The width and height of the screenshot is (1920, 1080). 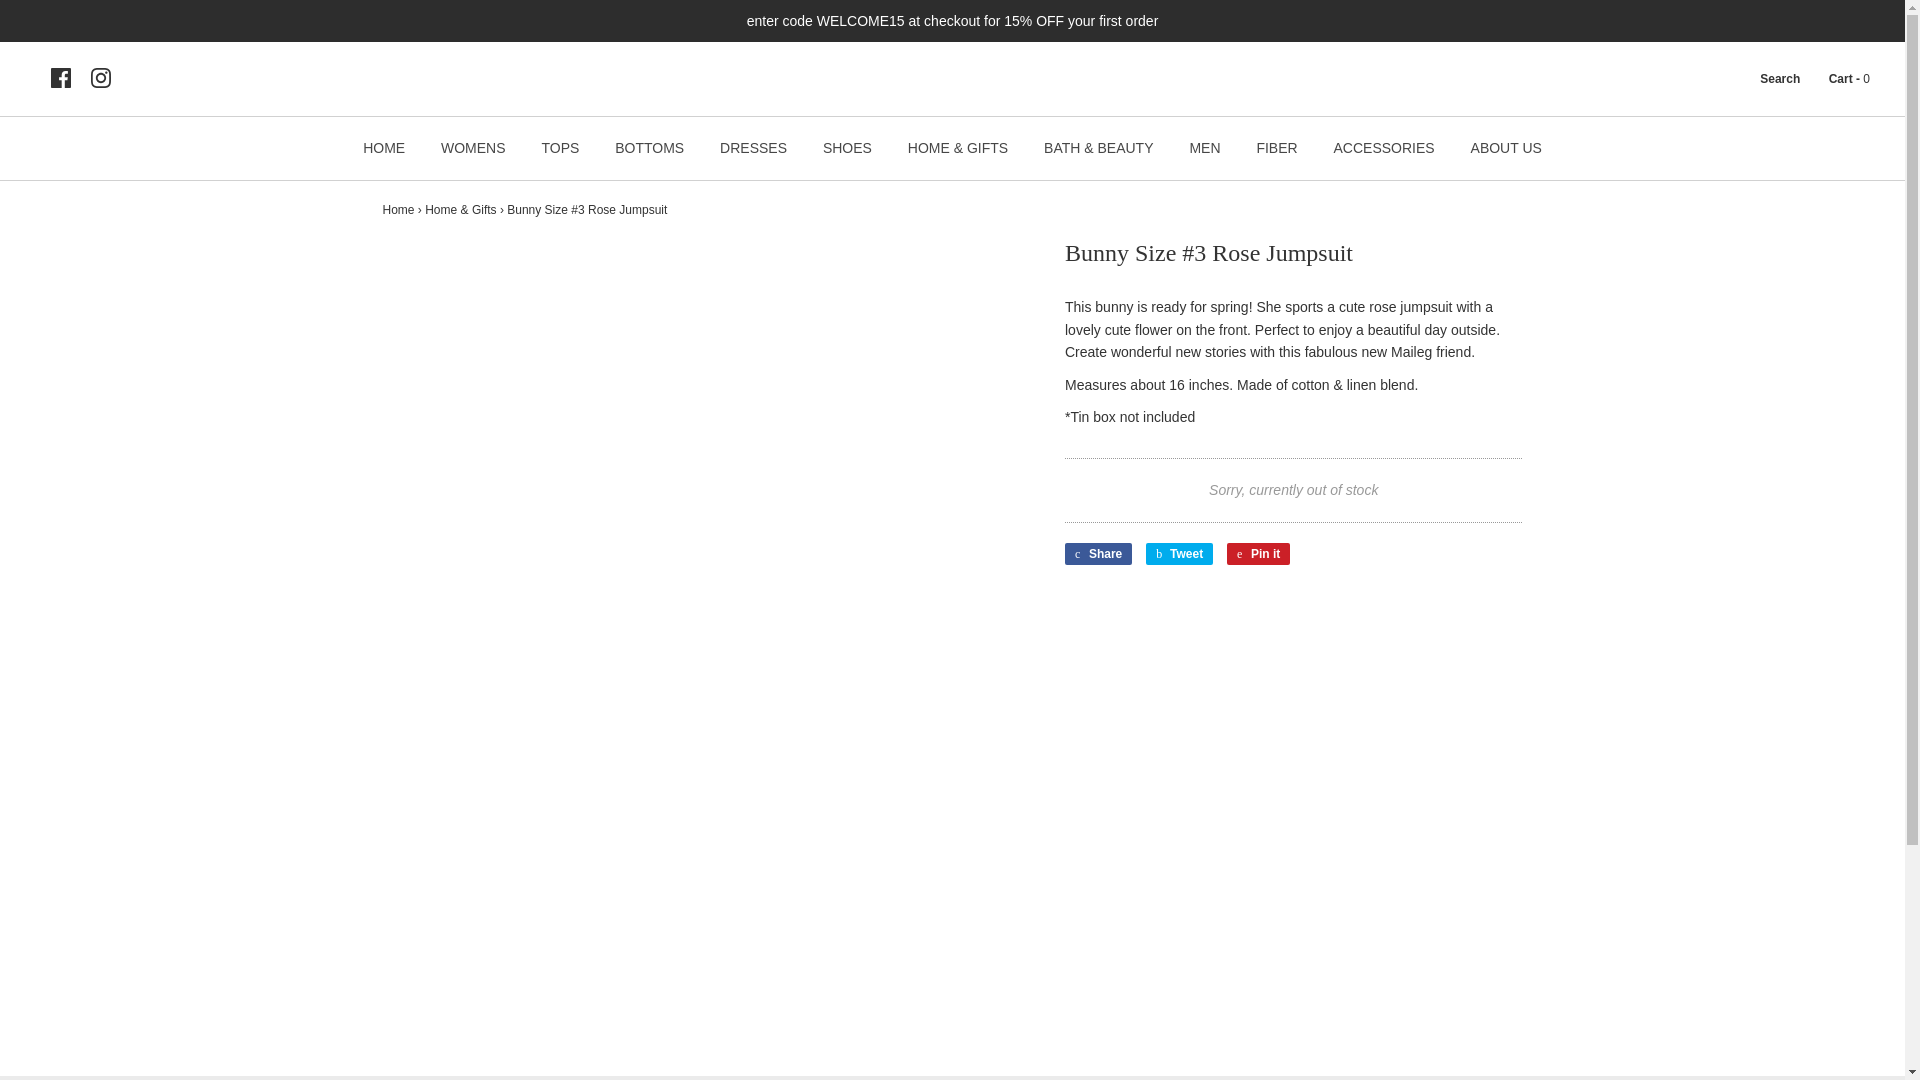 I want to click on HOME, so click(x=384, y=148).